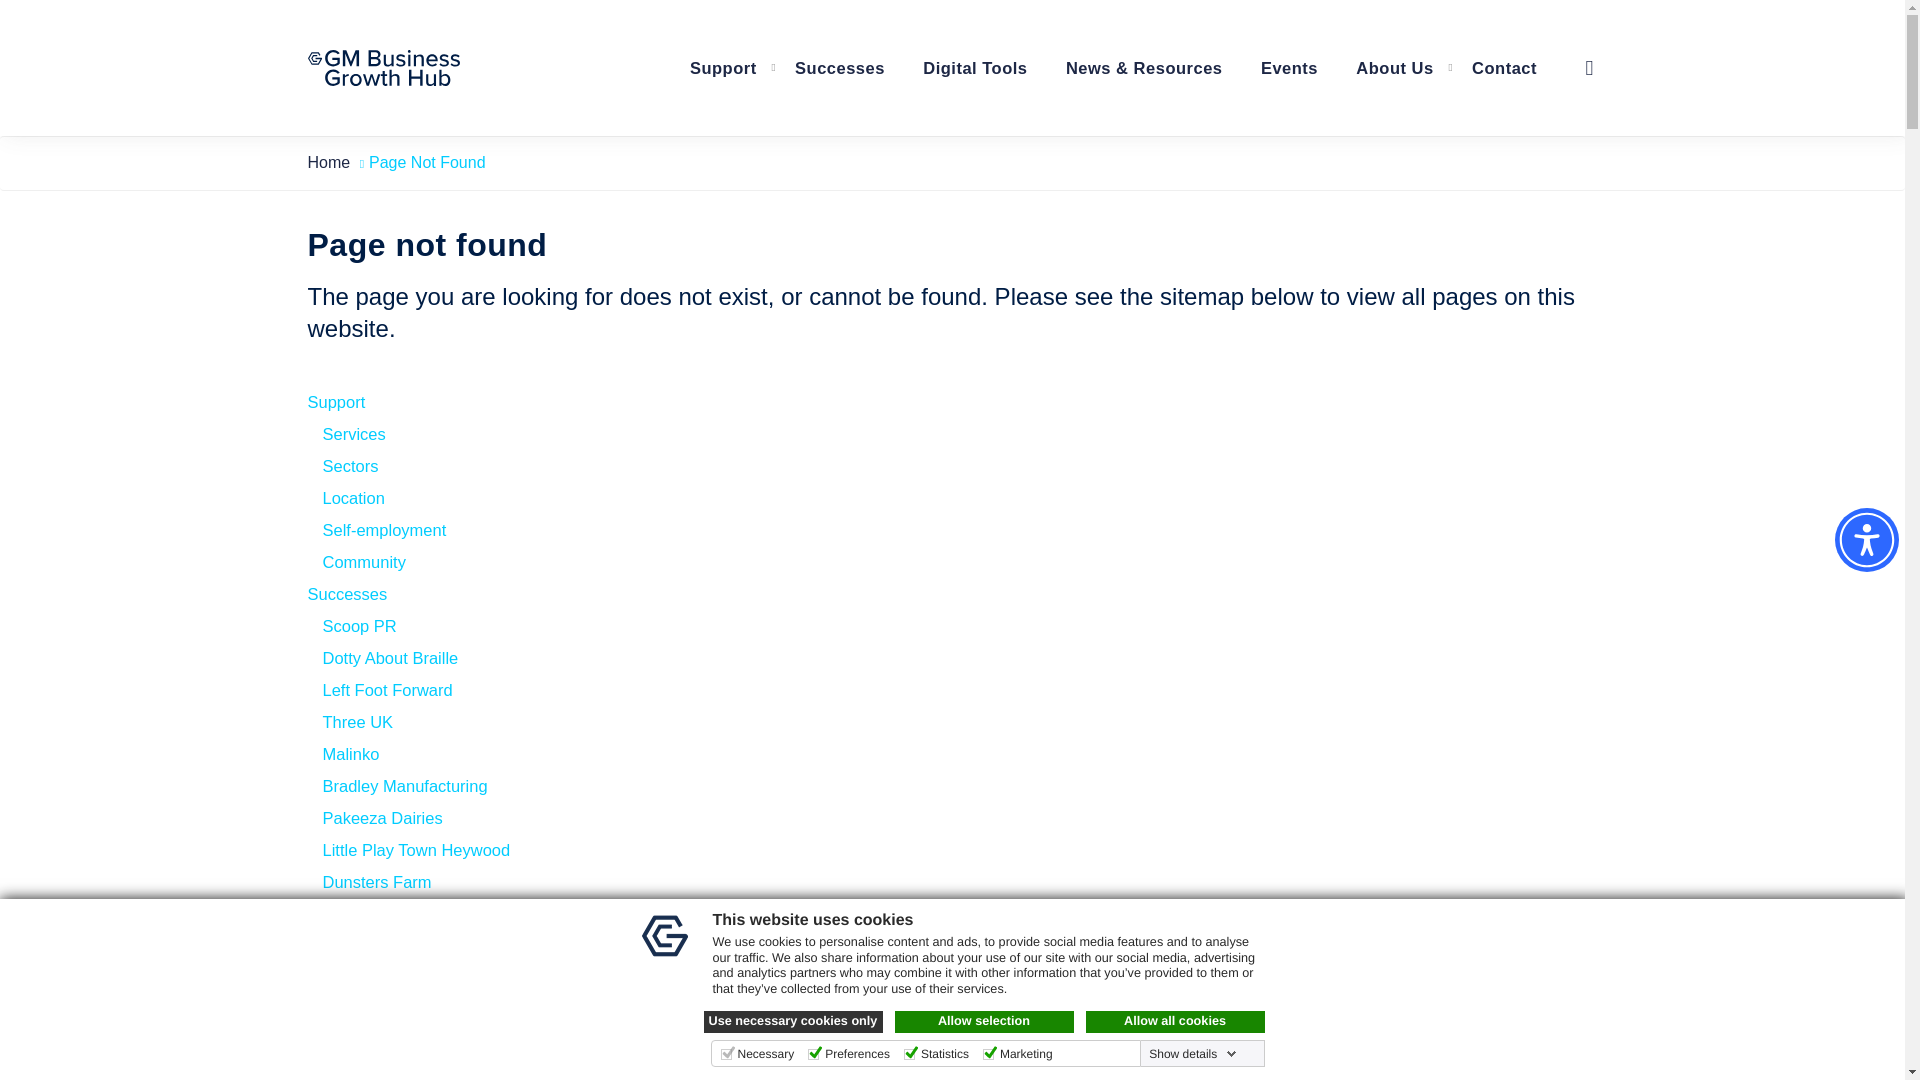  I want to click on Allow selection, so click(984, 1021).